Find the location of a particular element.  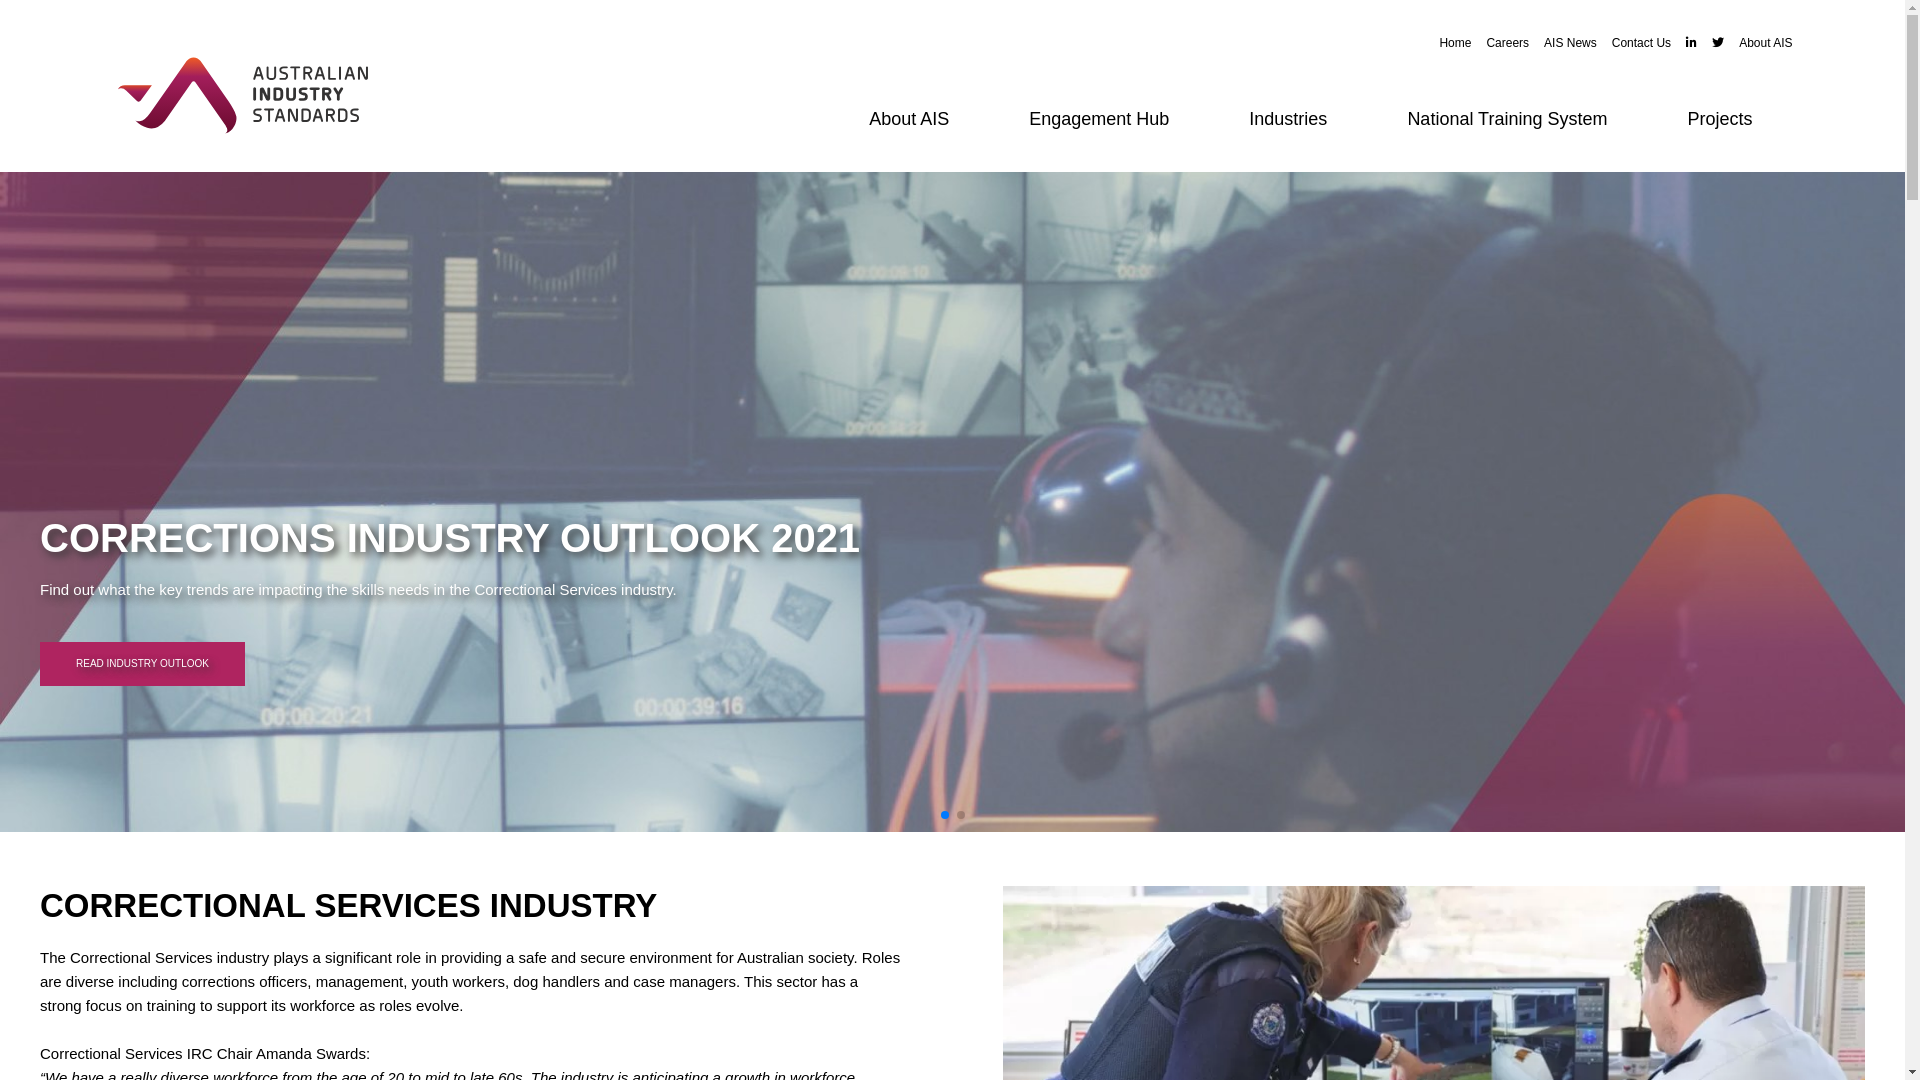

About AIS is located at coordinates (909, 120).